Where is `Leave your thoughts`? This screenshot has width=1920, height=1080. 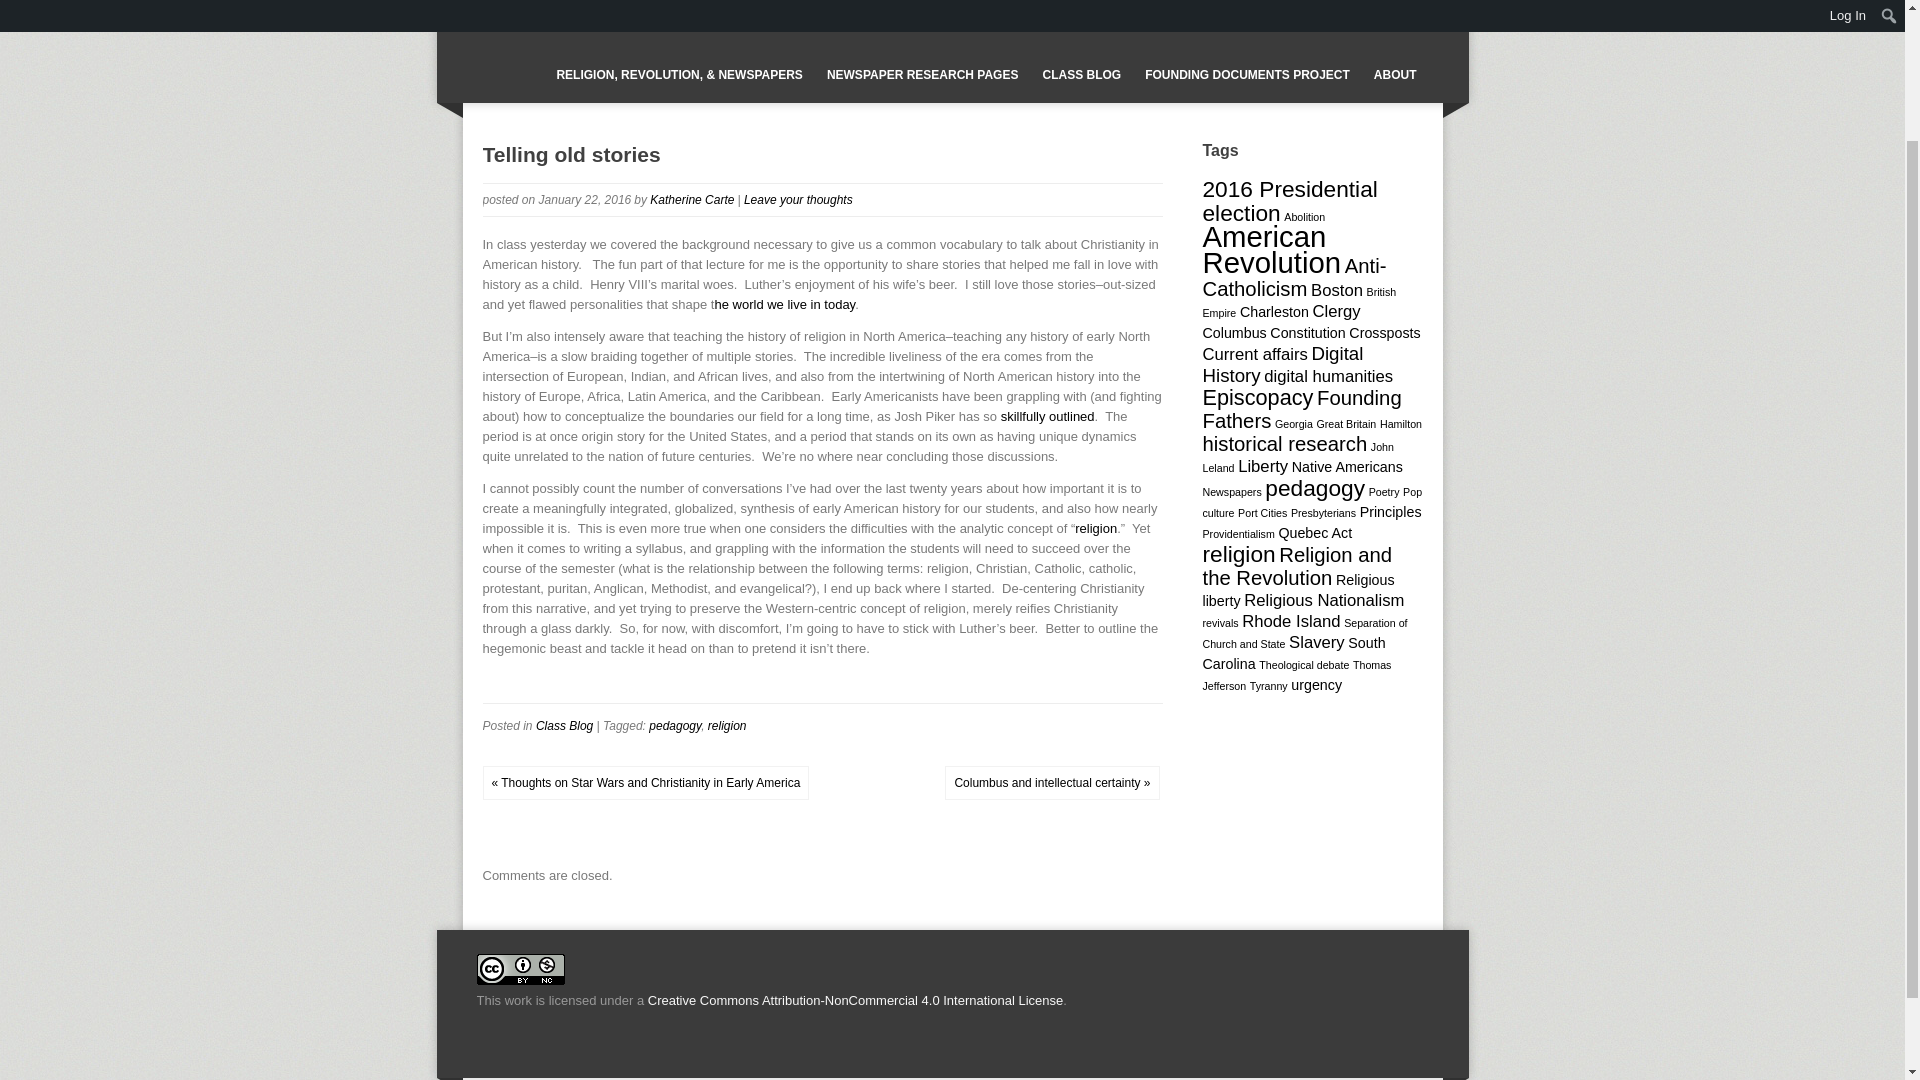
Leave your thoughts is located at coordinates (798, 200).